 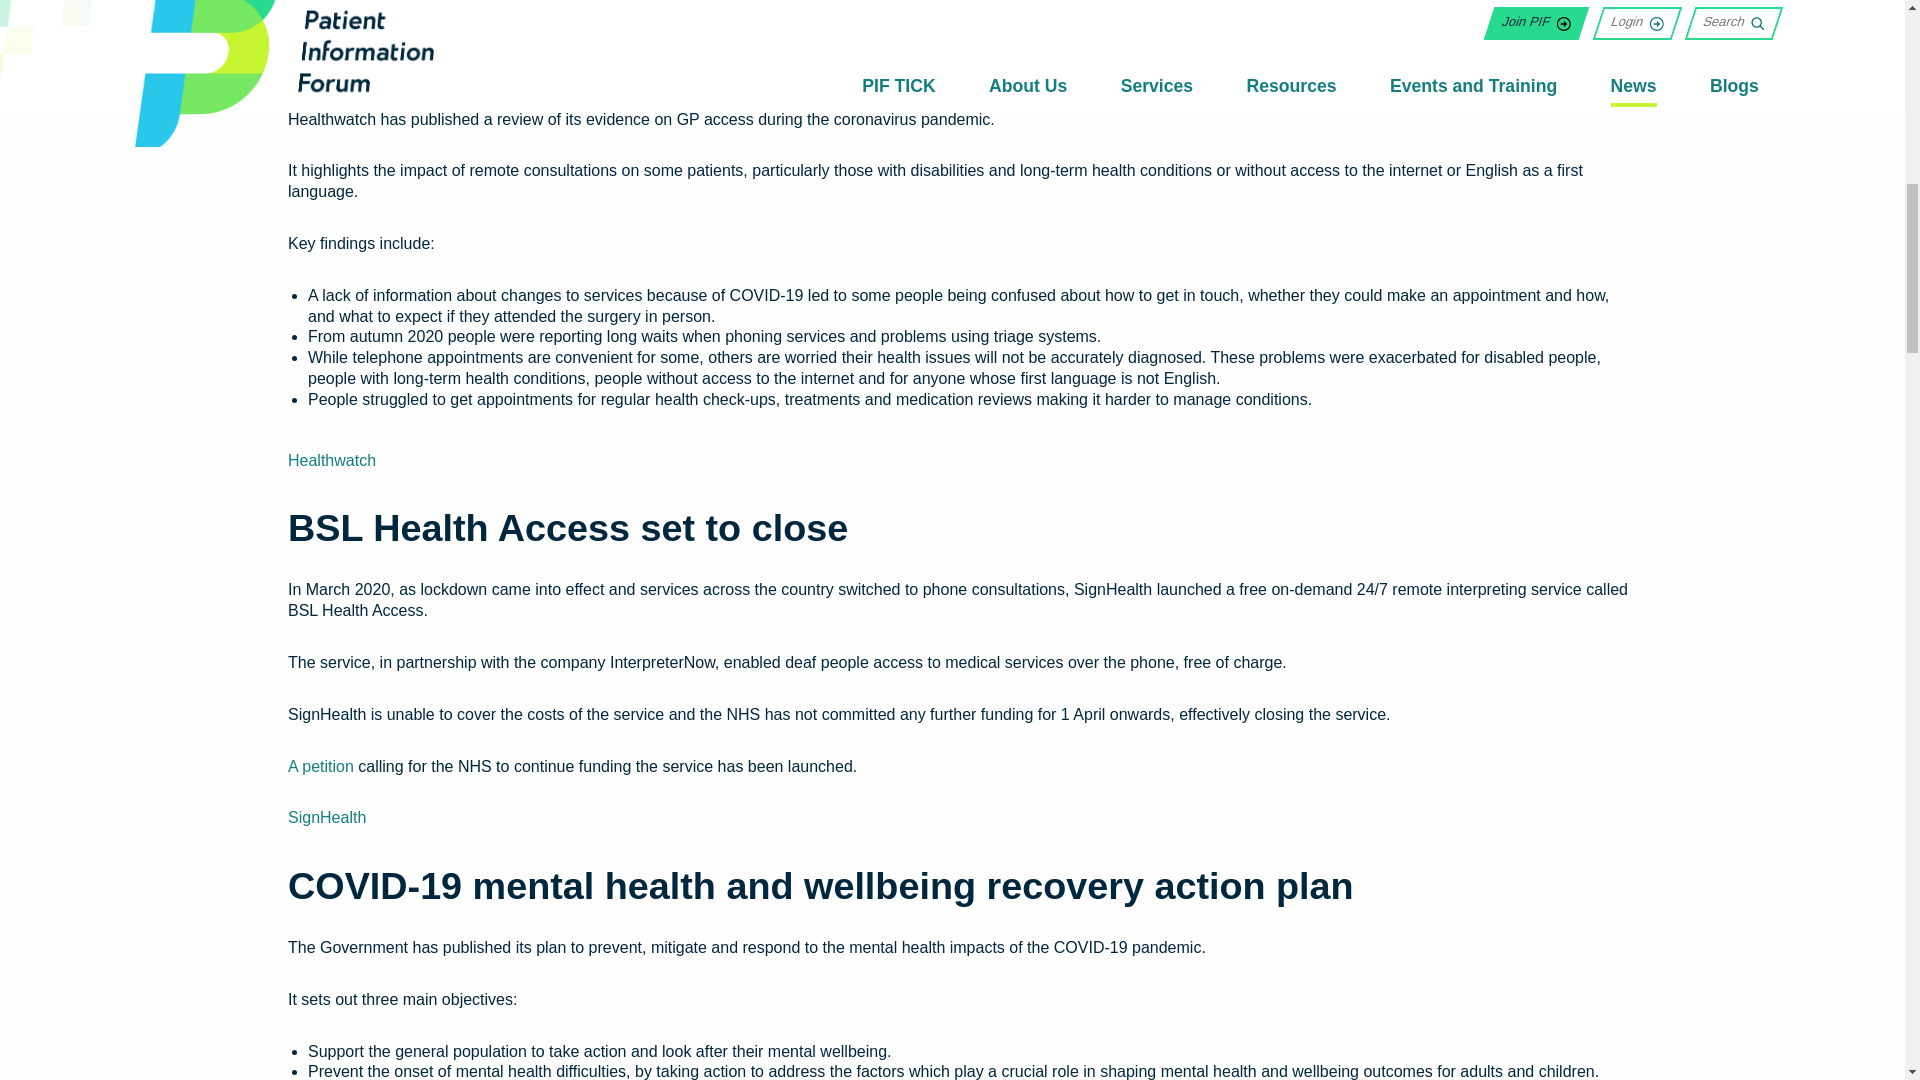 I want to click on SignHealth, so click(x=327, y=817).